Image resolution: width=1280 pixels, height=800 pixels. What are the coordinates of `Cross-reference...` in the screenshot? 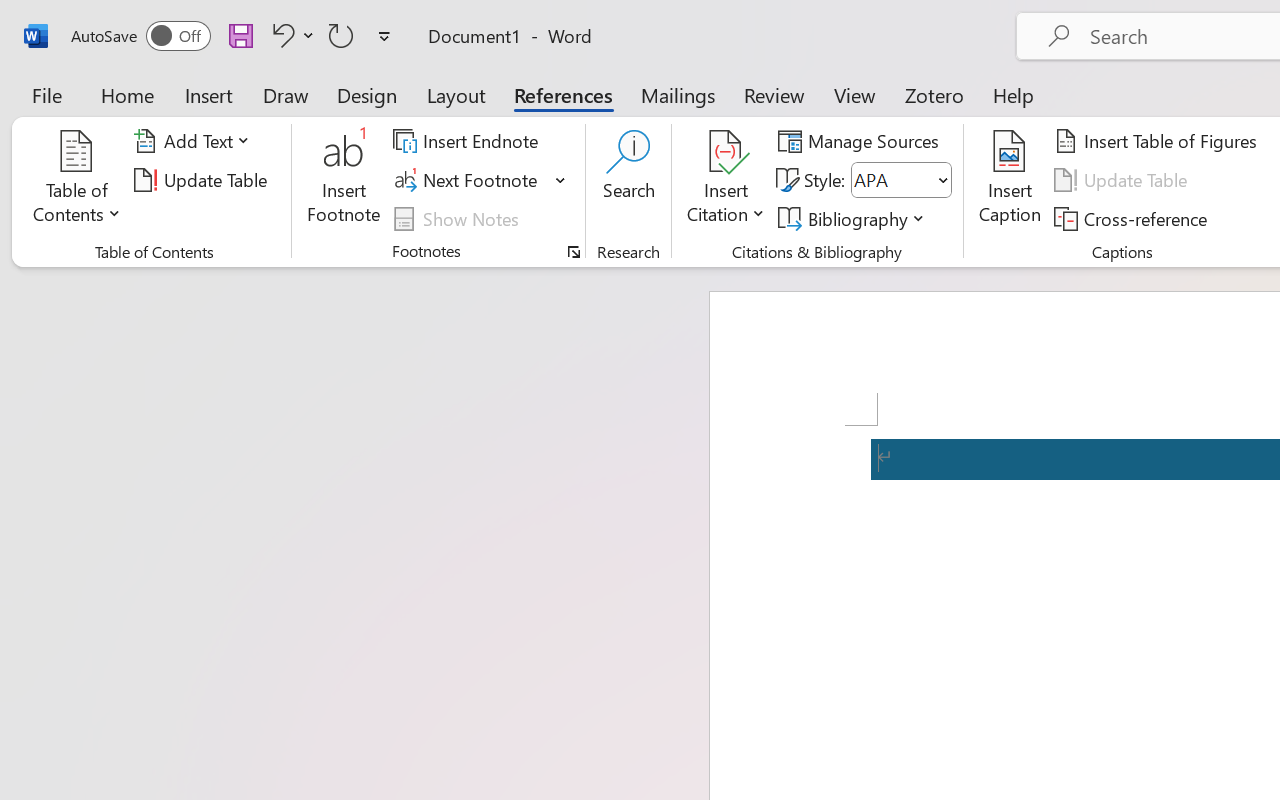 It's located at (1134, 218).